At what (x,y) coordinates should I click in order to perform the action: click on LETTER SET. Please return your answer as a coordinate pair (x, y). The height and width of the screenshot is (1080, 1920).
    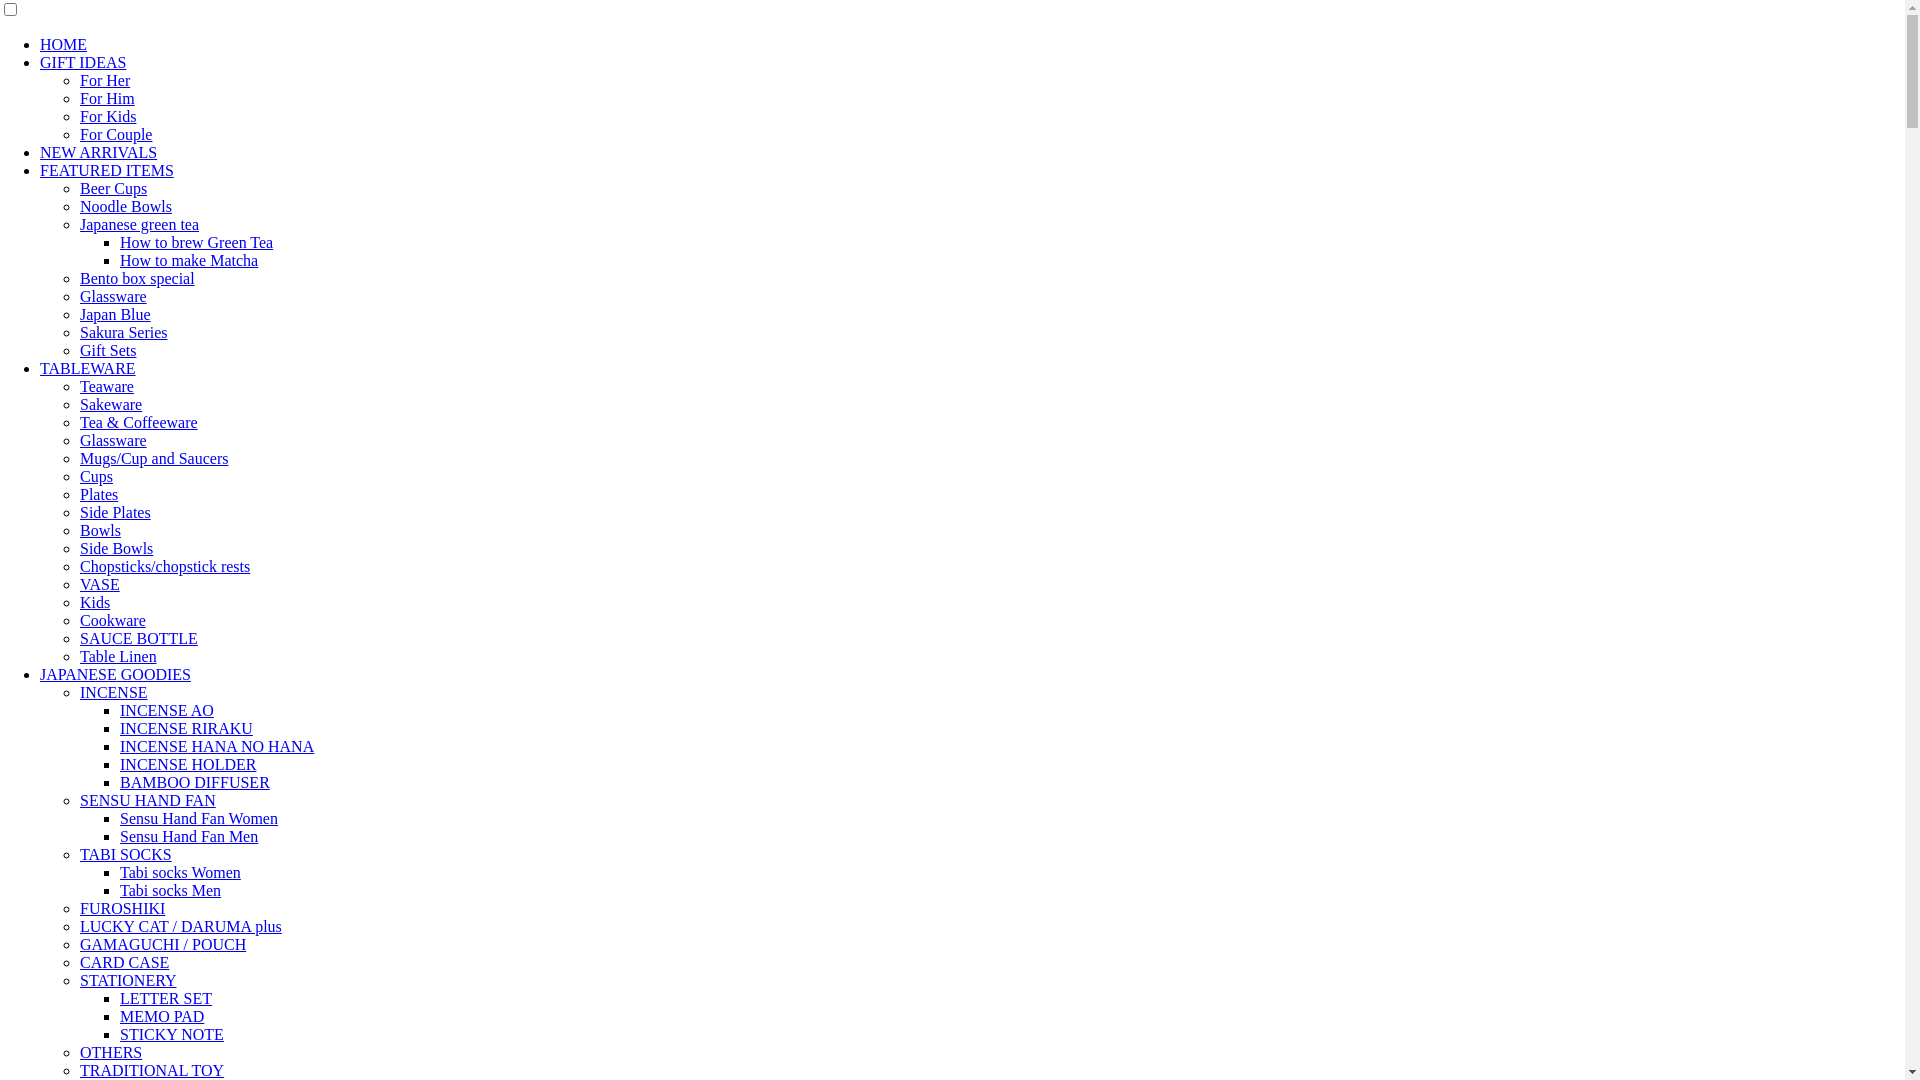
    Looking at the image, I should click on (166, 998).